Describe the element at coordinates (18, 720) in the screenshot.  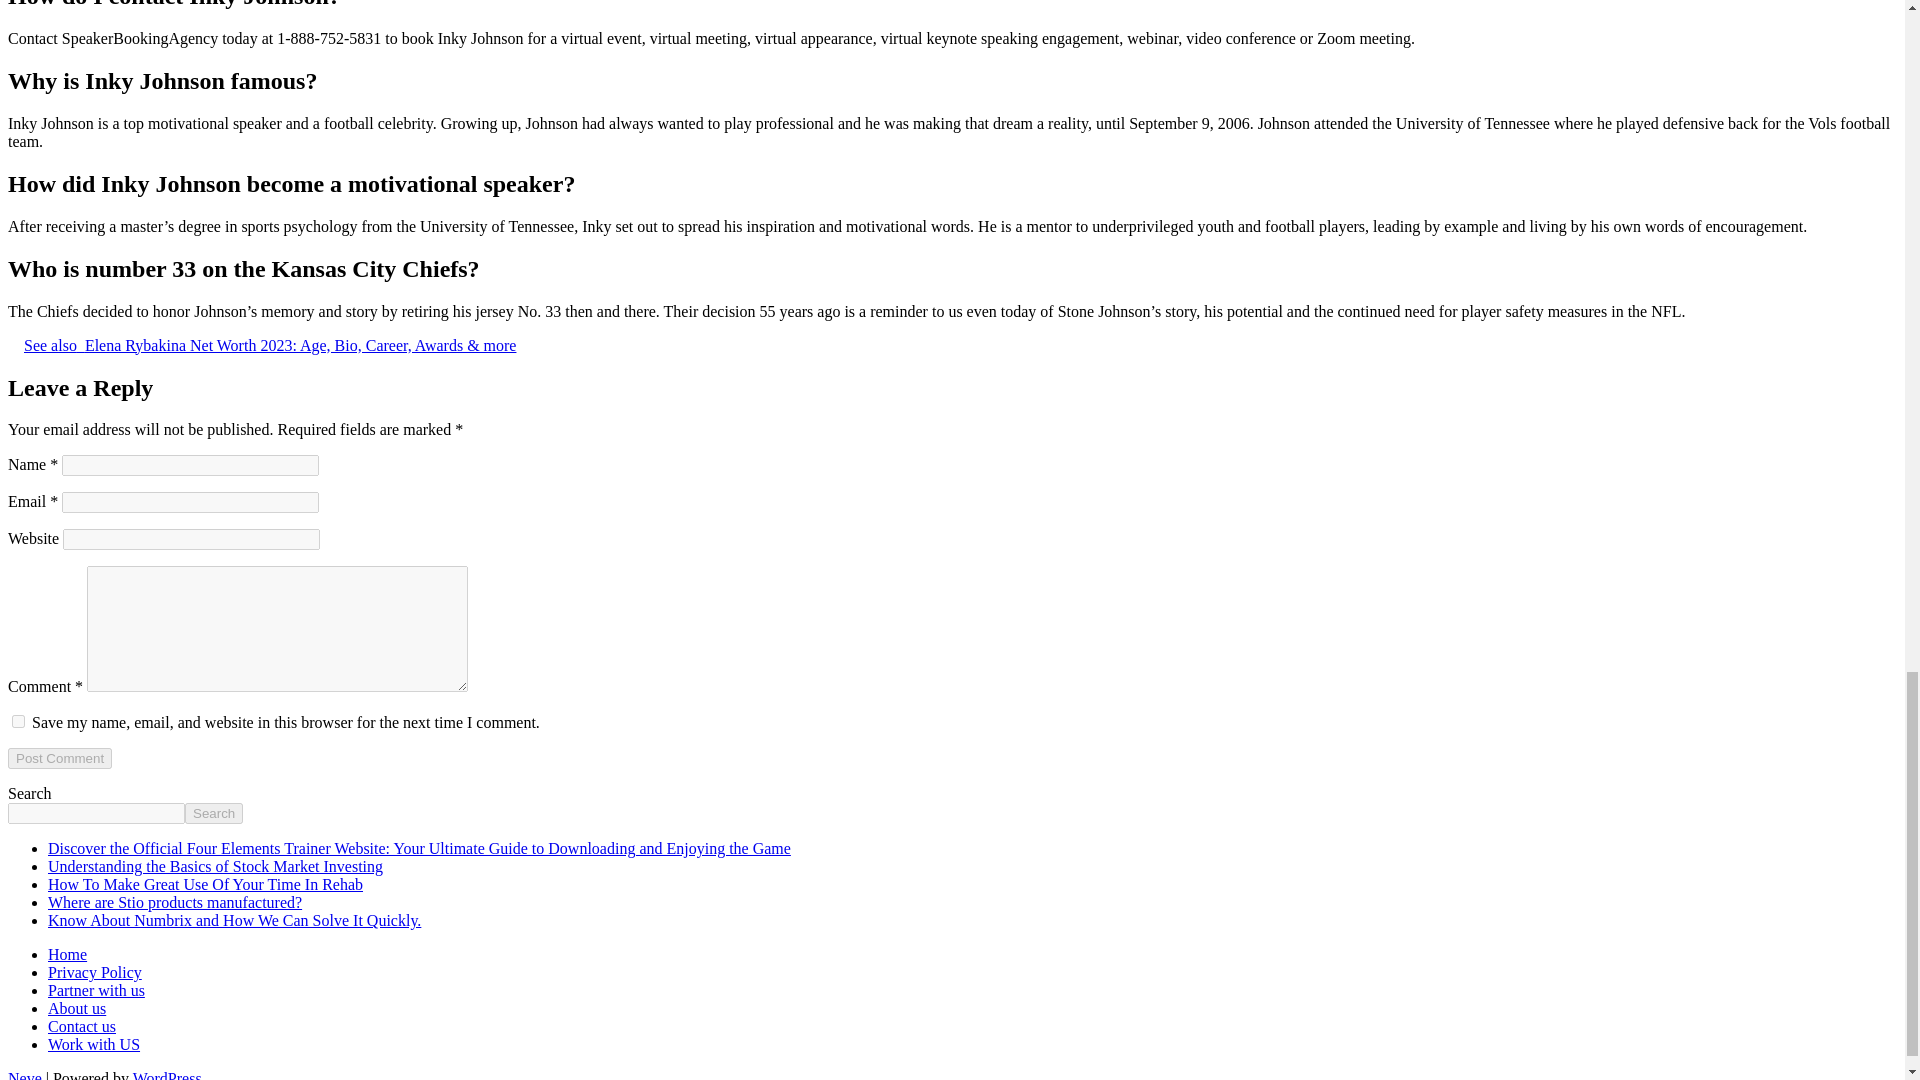
I see `yes` at that location.